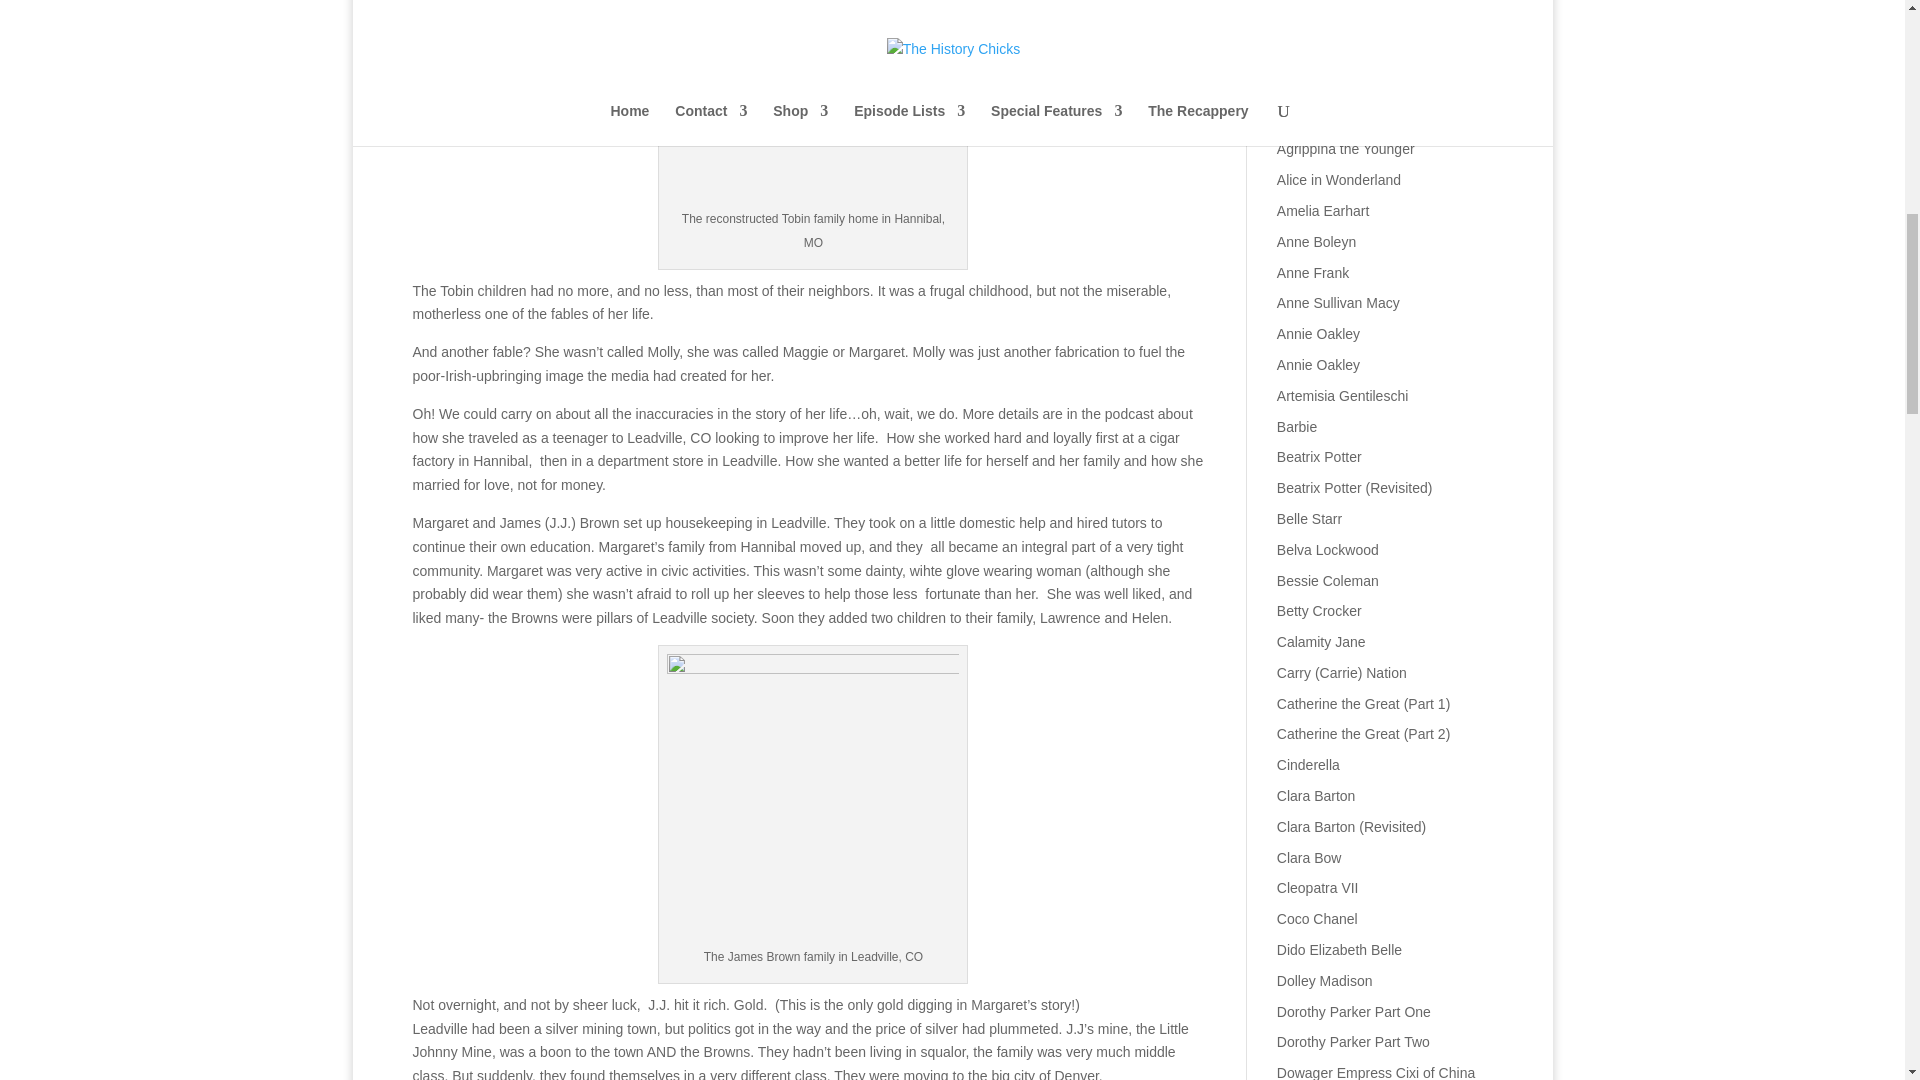 This screenshot has height=1080, width=1920. I want to click on mB house 2, so click(812, 104).